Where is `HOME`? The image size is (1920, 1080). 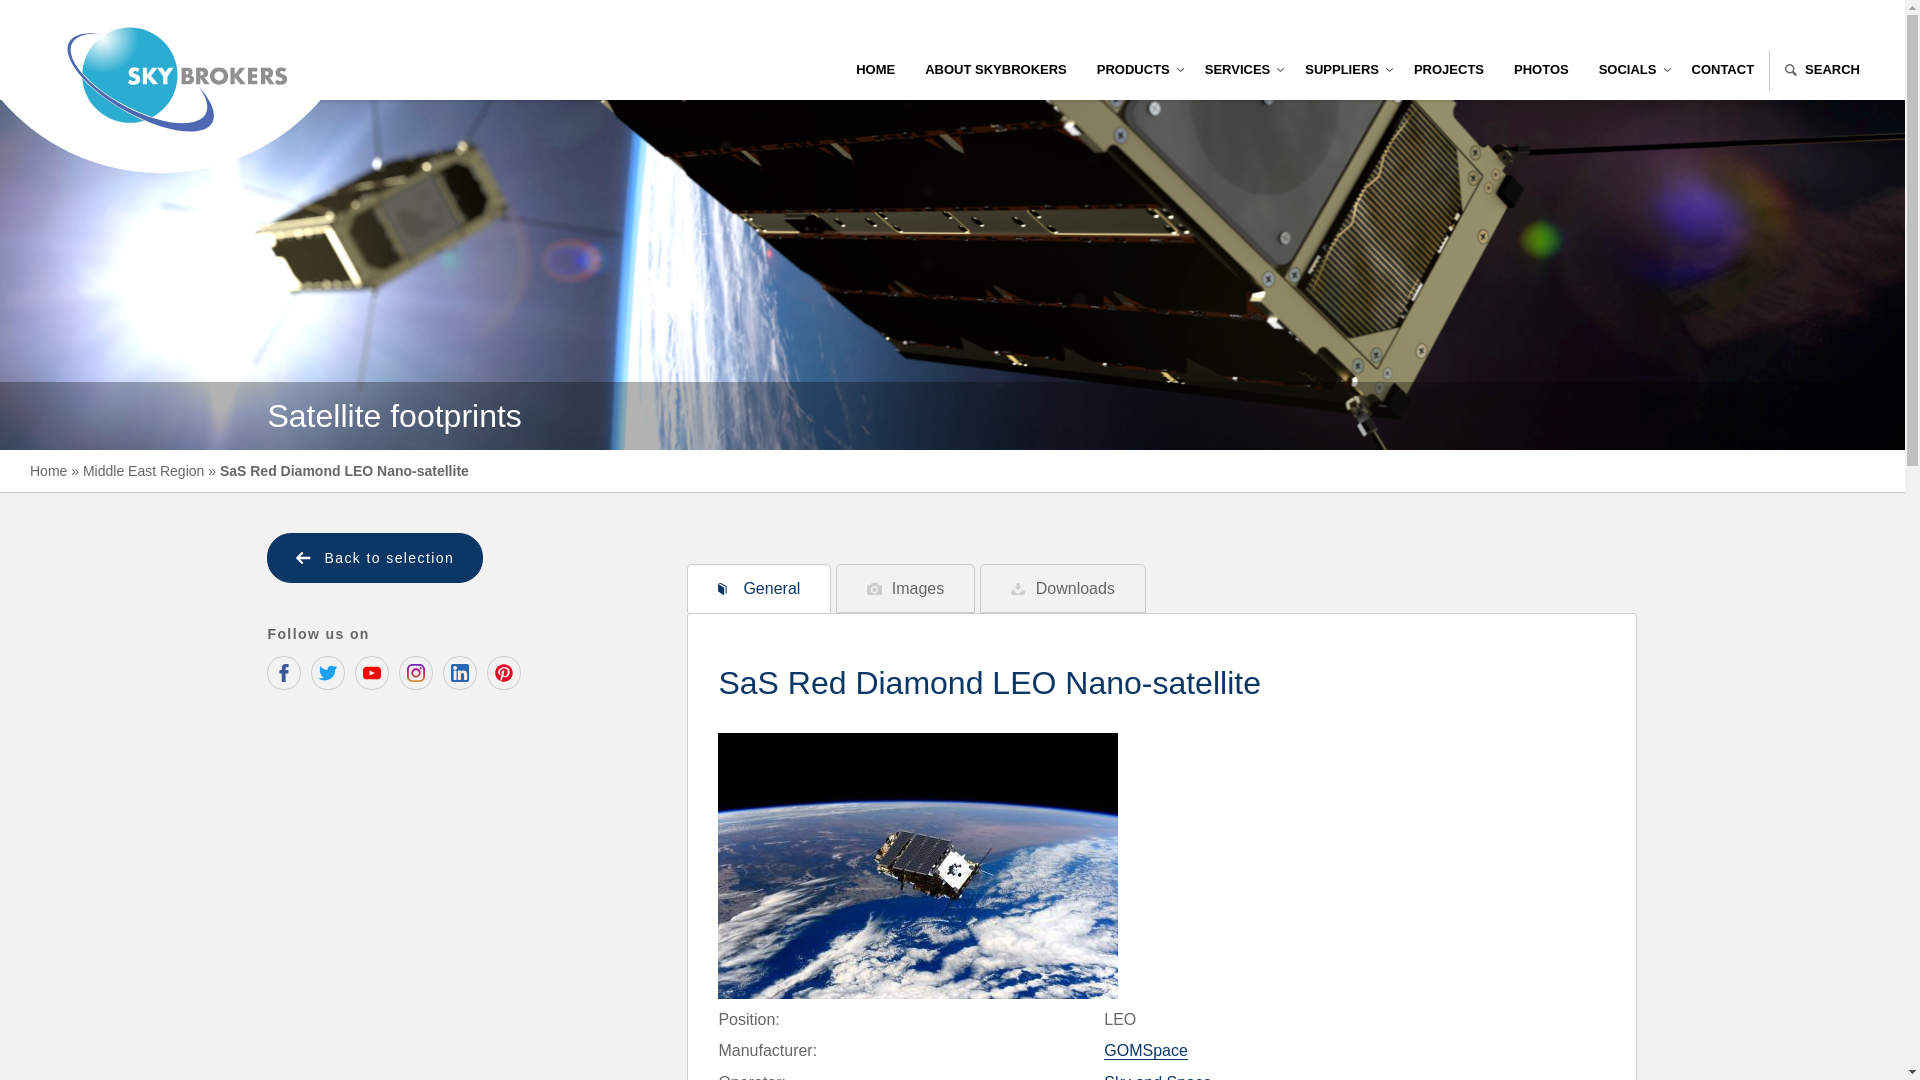 HOME is located at coordinates (875, 70).